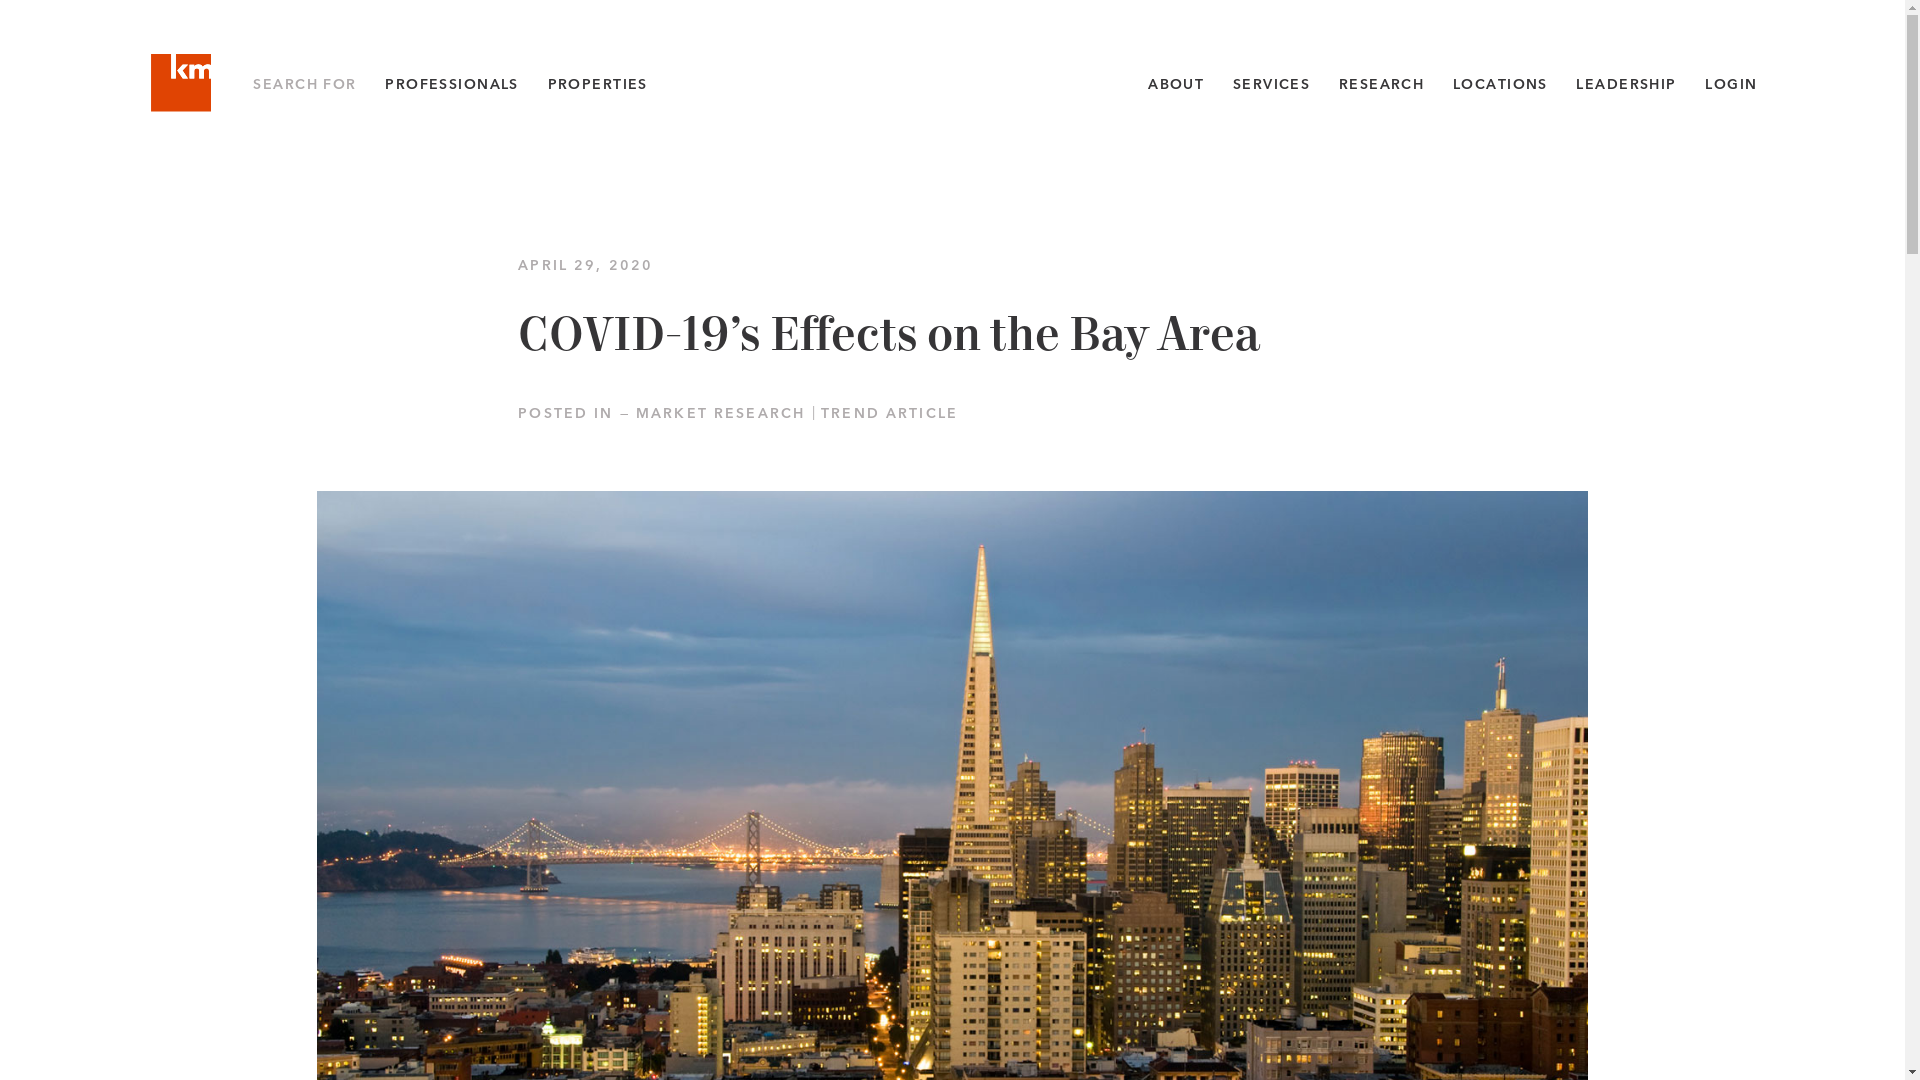 This screenshot has width=1920, height=1080. Describe the element at coordinates (1626, 84) in the screenshot. I see `LEADERSHIP` at that location.